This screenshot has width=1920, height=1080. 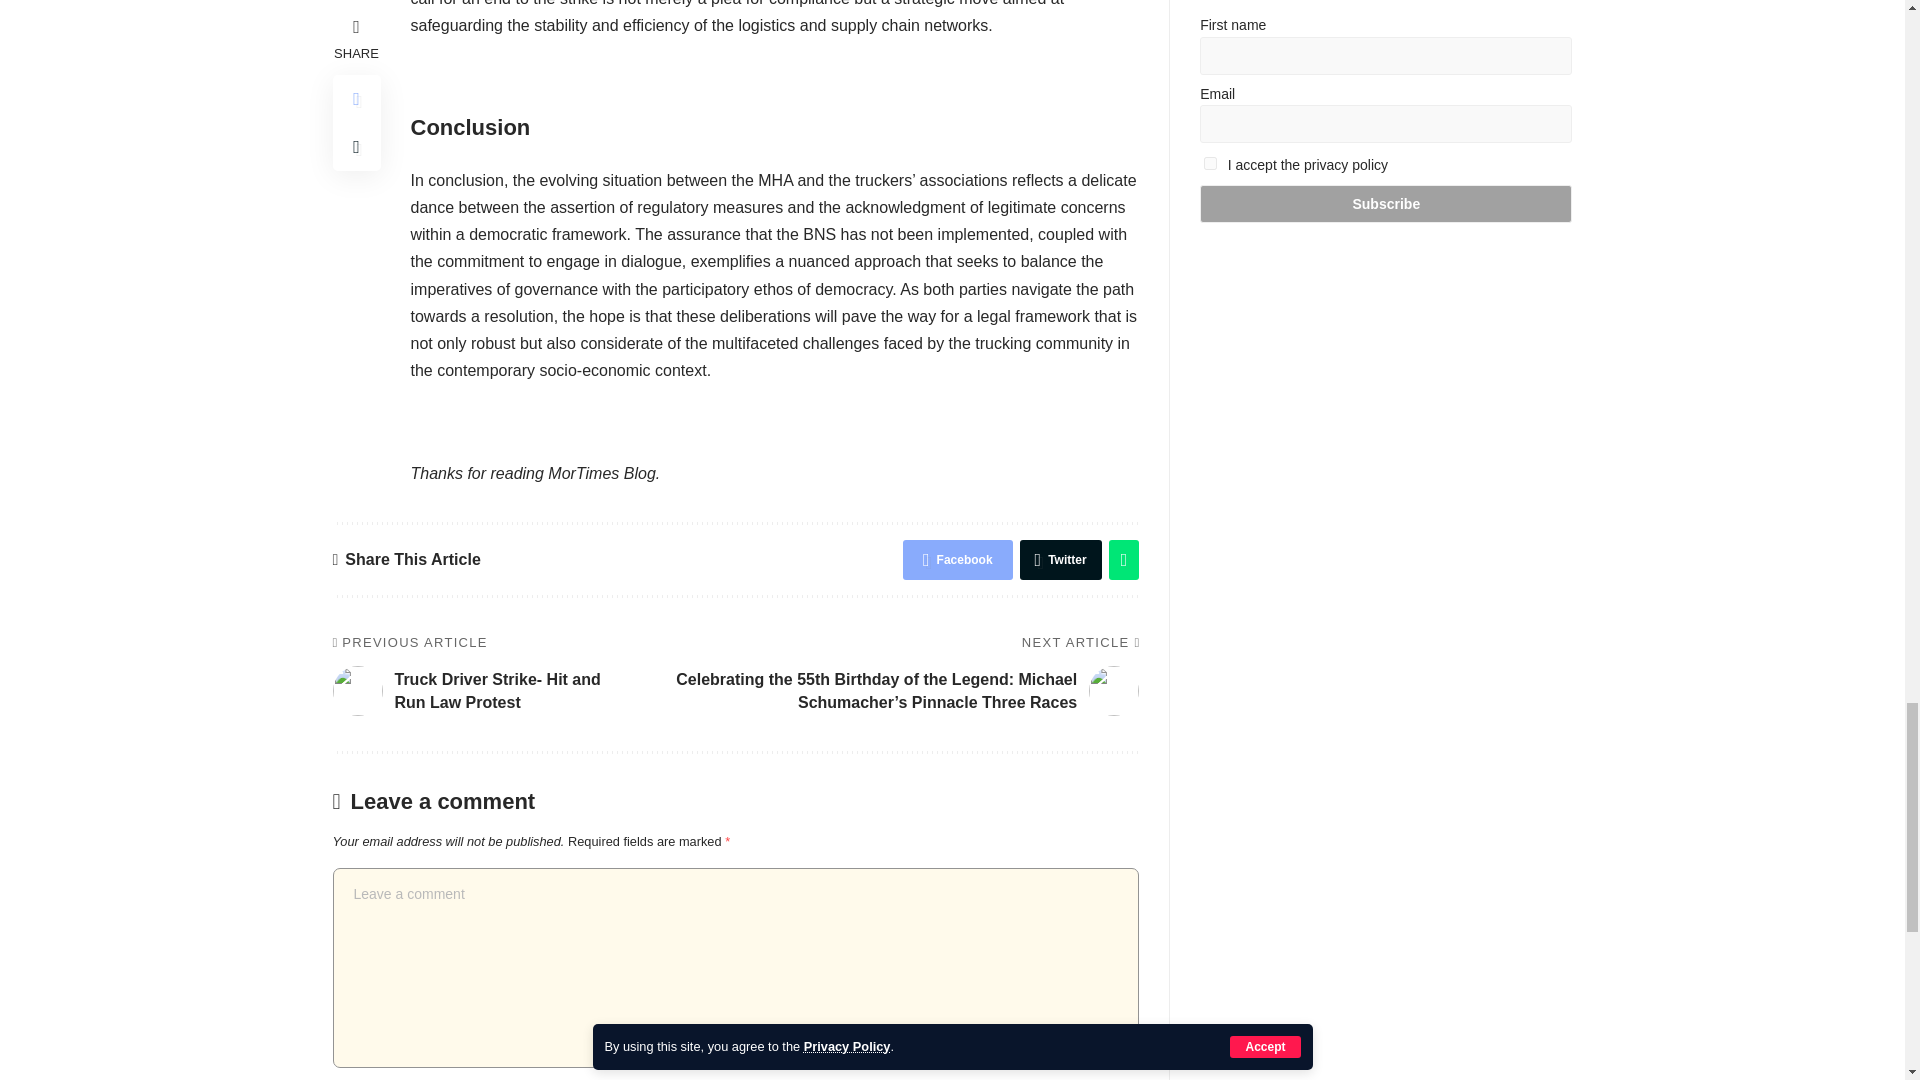 What do you see at coordinates (1386, 203) in the screenshot?
I see `Subscribe` at bounding box center [1386, 203].